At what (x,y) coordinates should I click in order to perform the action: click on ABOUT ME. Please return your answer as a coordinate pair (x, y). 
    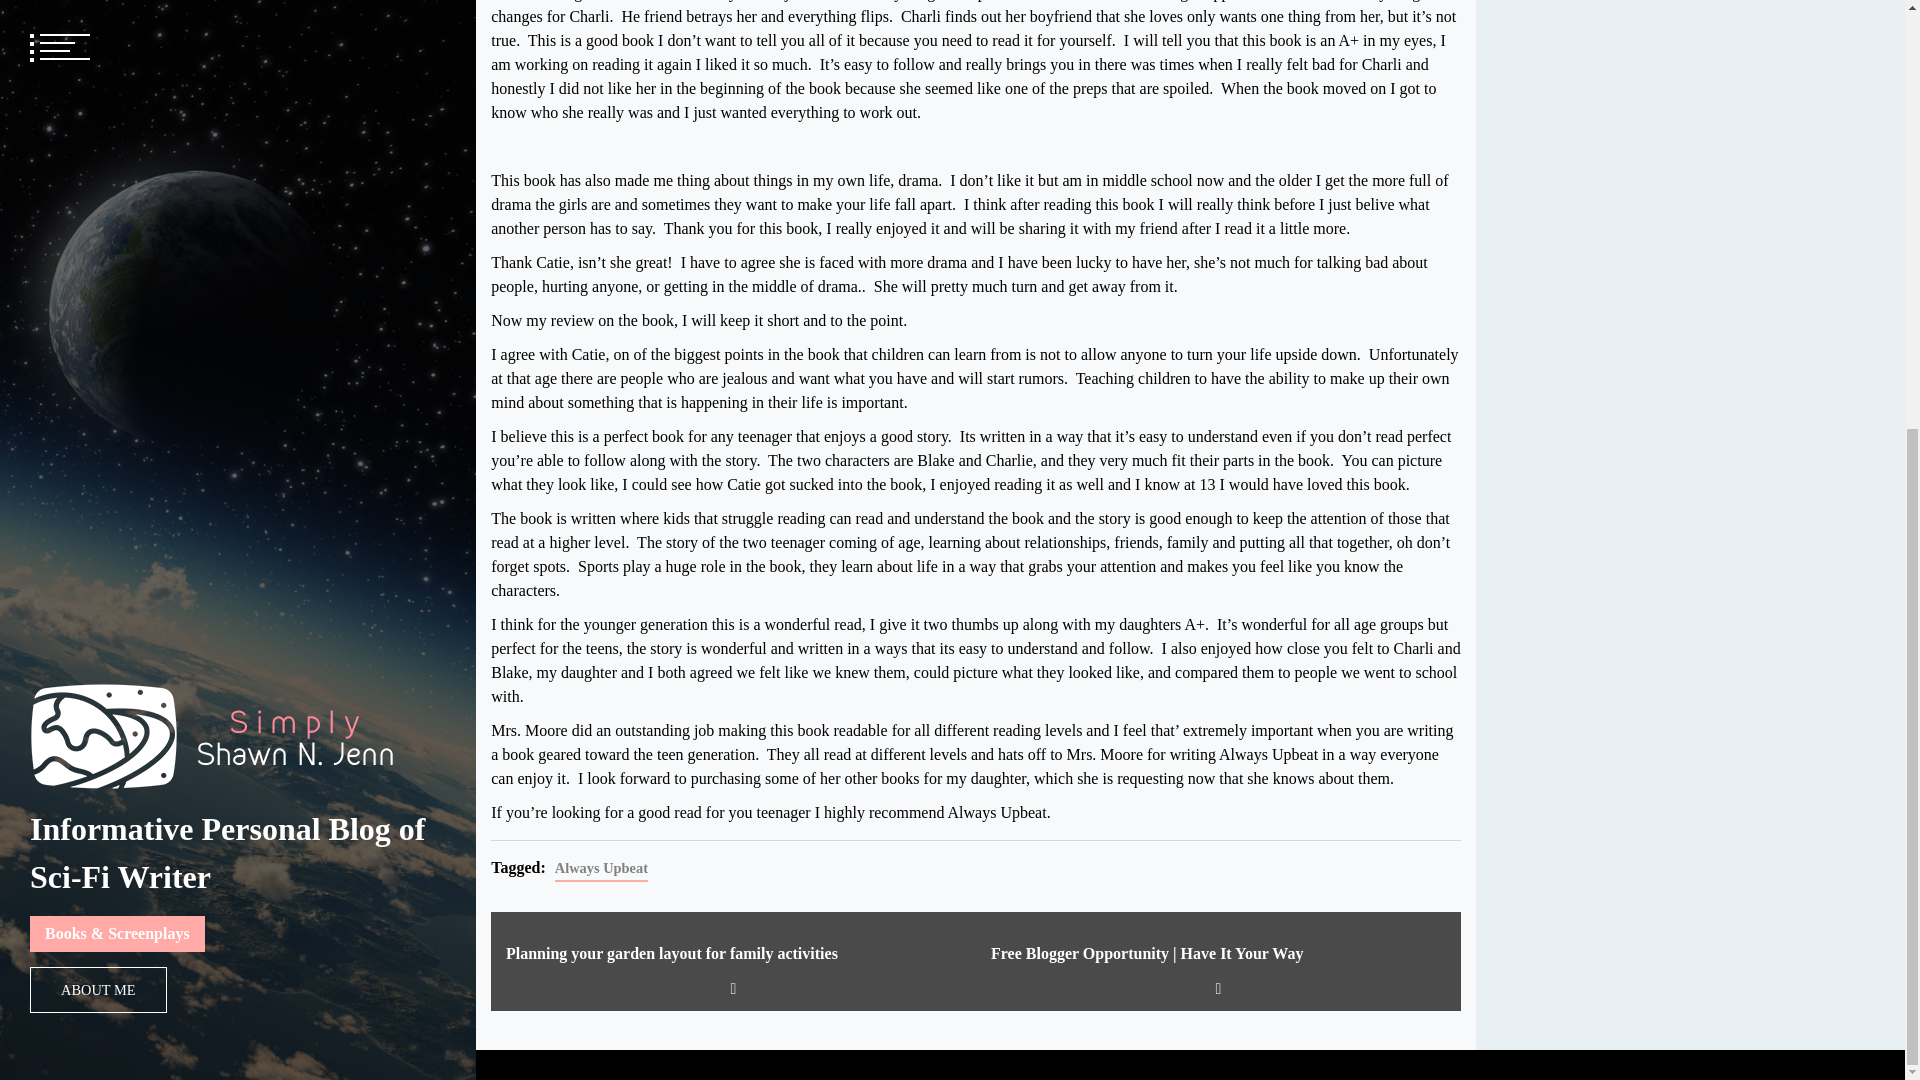
    Looking at the image, I should click on (98, 288).